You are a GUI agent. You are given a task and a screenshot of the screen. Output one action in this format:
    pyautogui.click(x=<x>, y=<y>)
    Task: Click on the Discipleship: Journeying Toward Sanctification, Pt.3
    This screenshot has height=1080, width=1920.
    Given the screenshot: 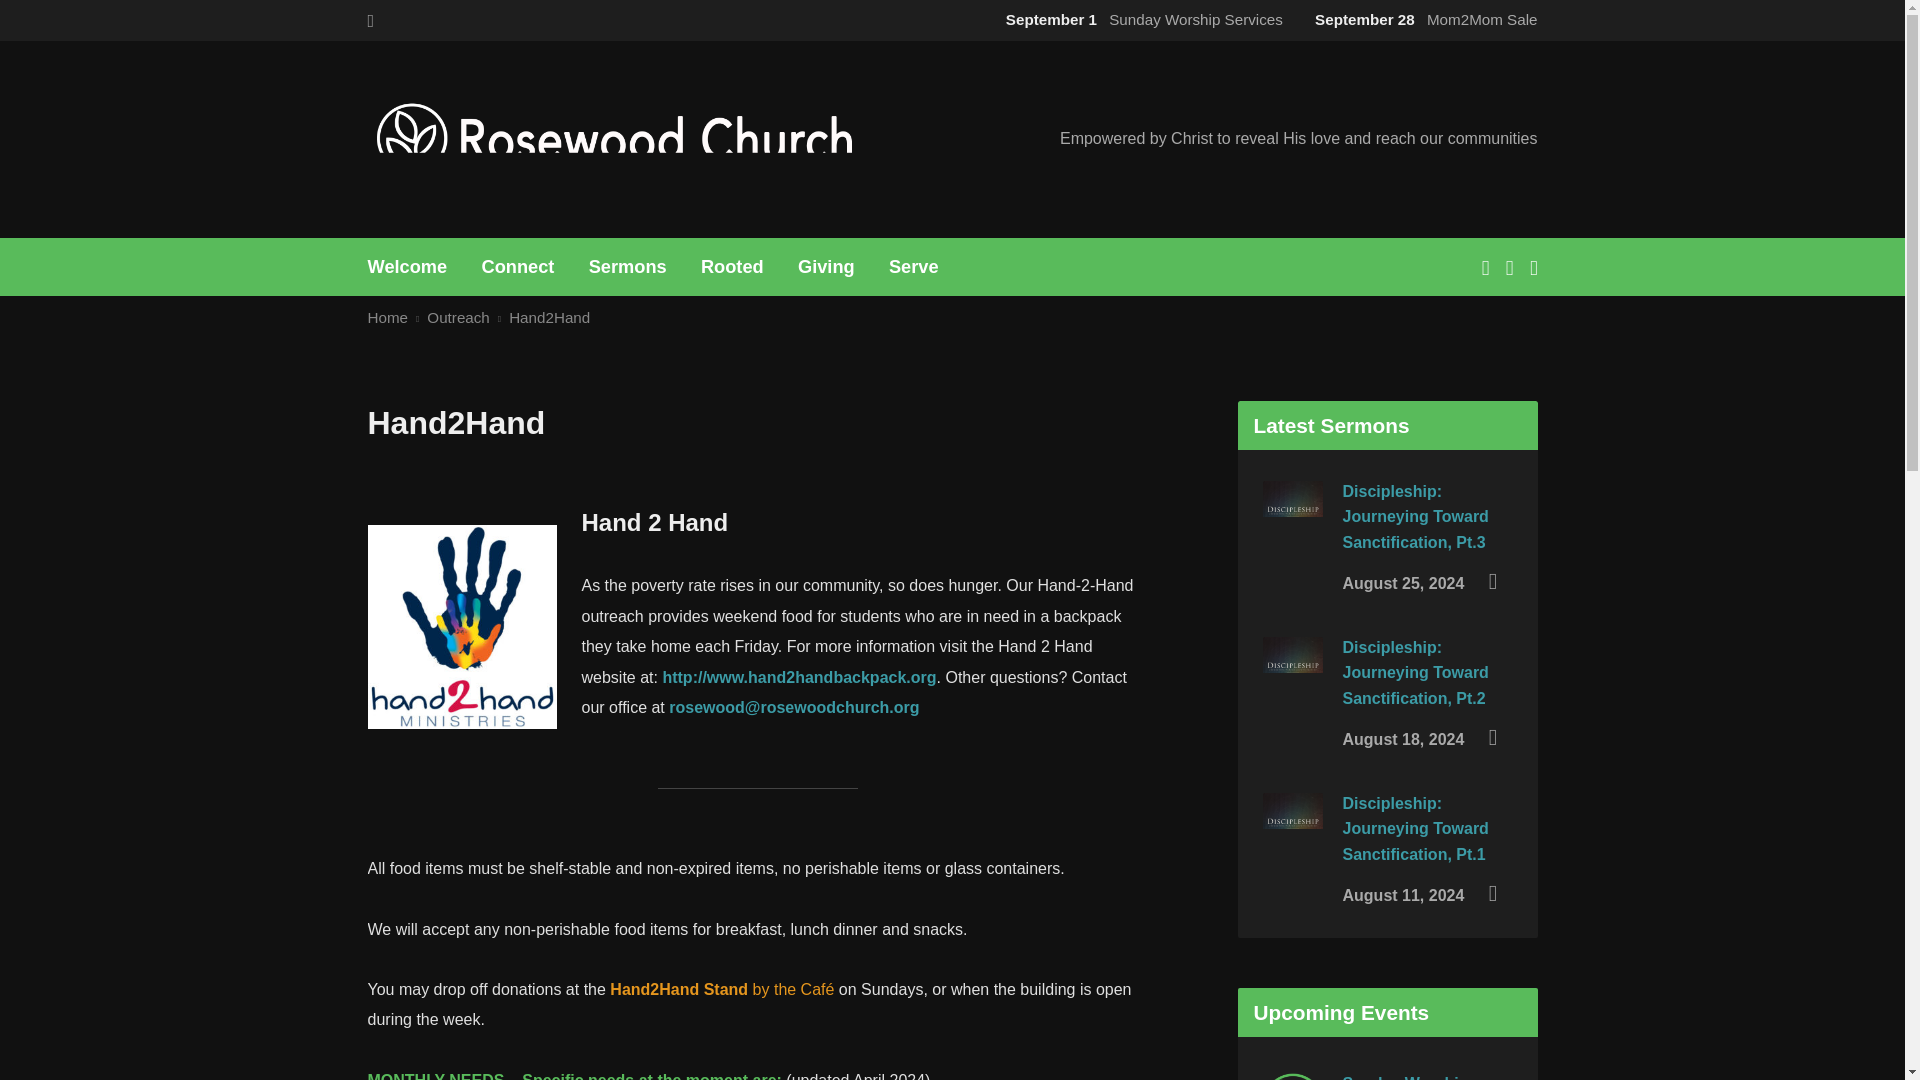 What is the action you would take?
    pyautogui.click(x=1292, y=526)
    